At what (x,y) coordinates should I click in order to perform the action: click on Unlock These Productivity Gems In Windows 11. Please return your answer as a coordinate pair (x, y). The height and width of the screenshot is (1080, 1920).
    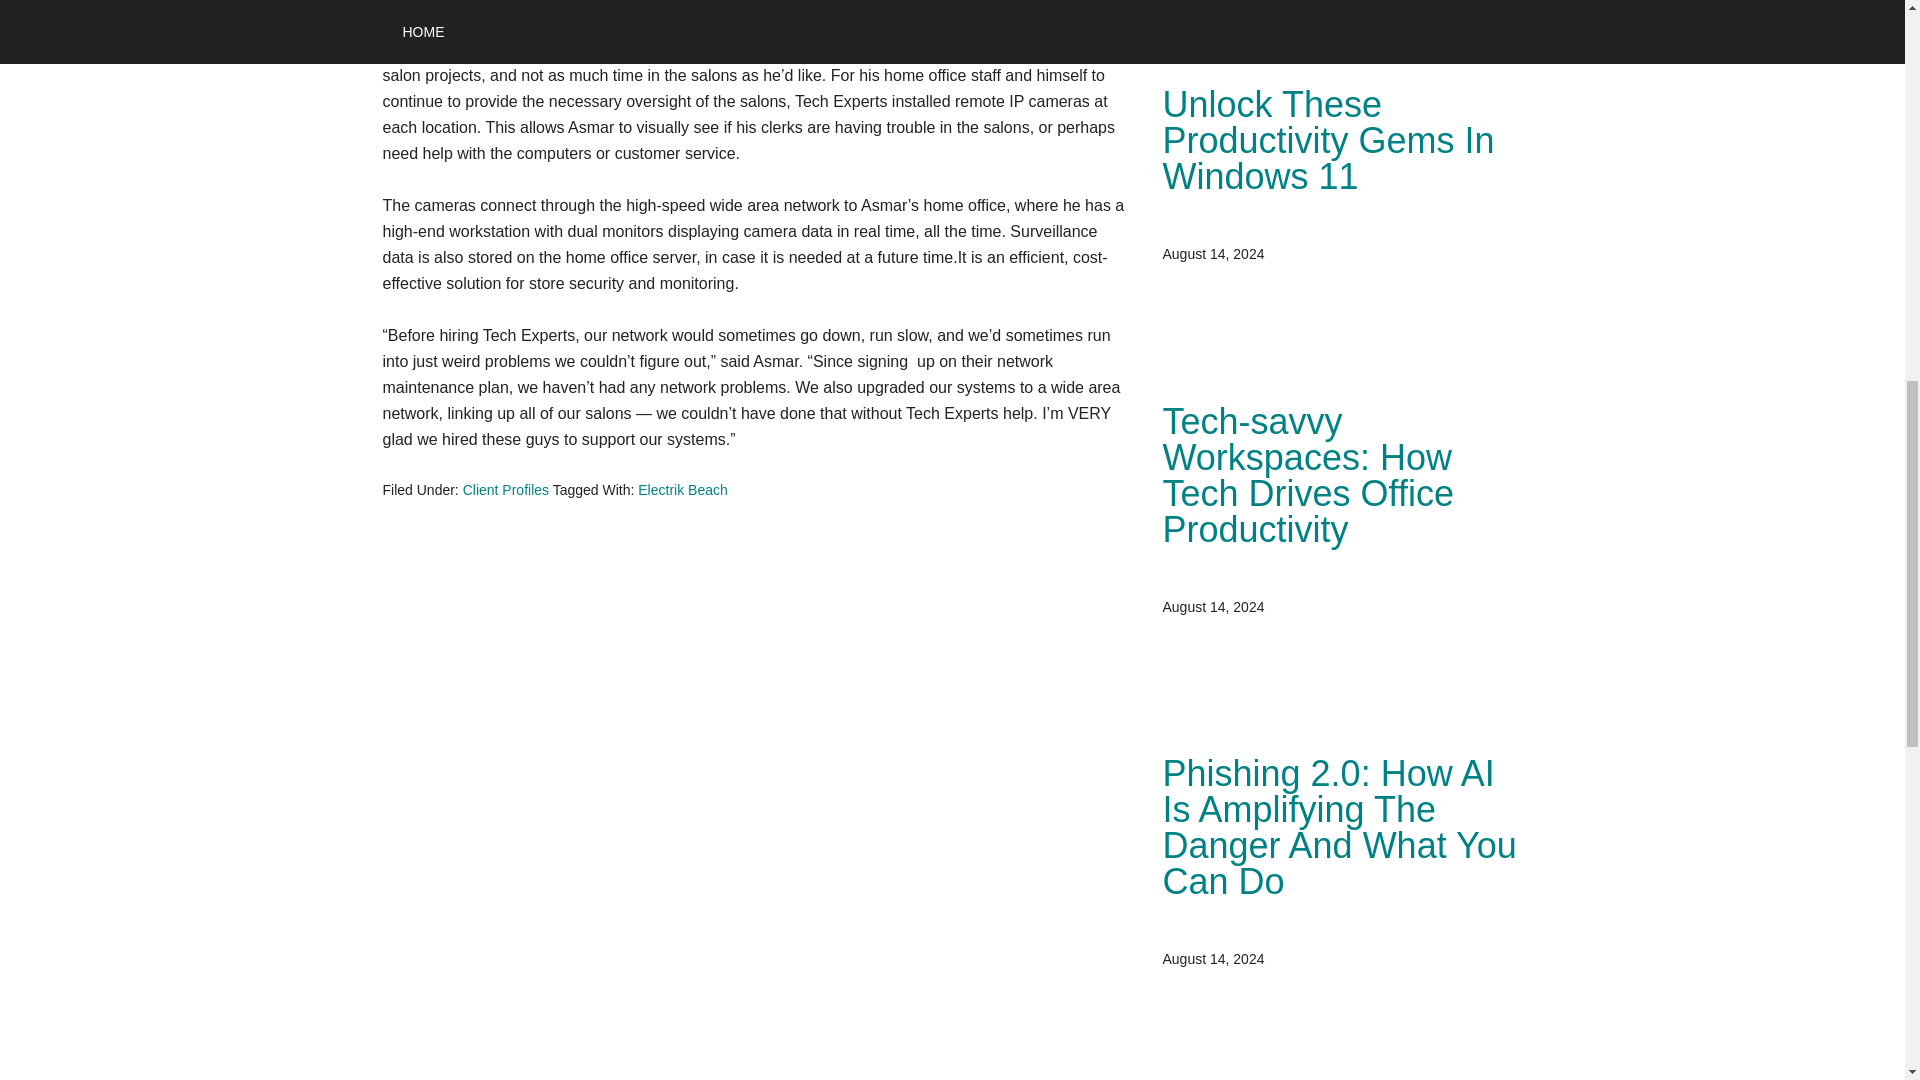
    Looking at the image, I should click on (1327, 140).